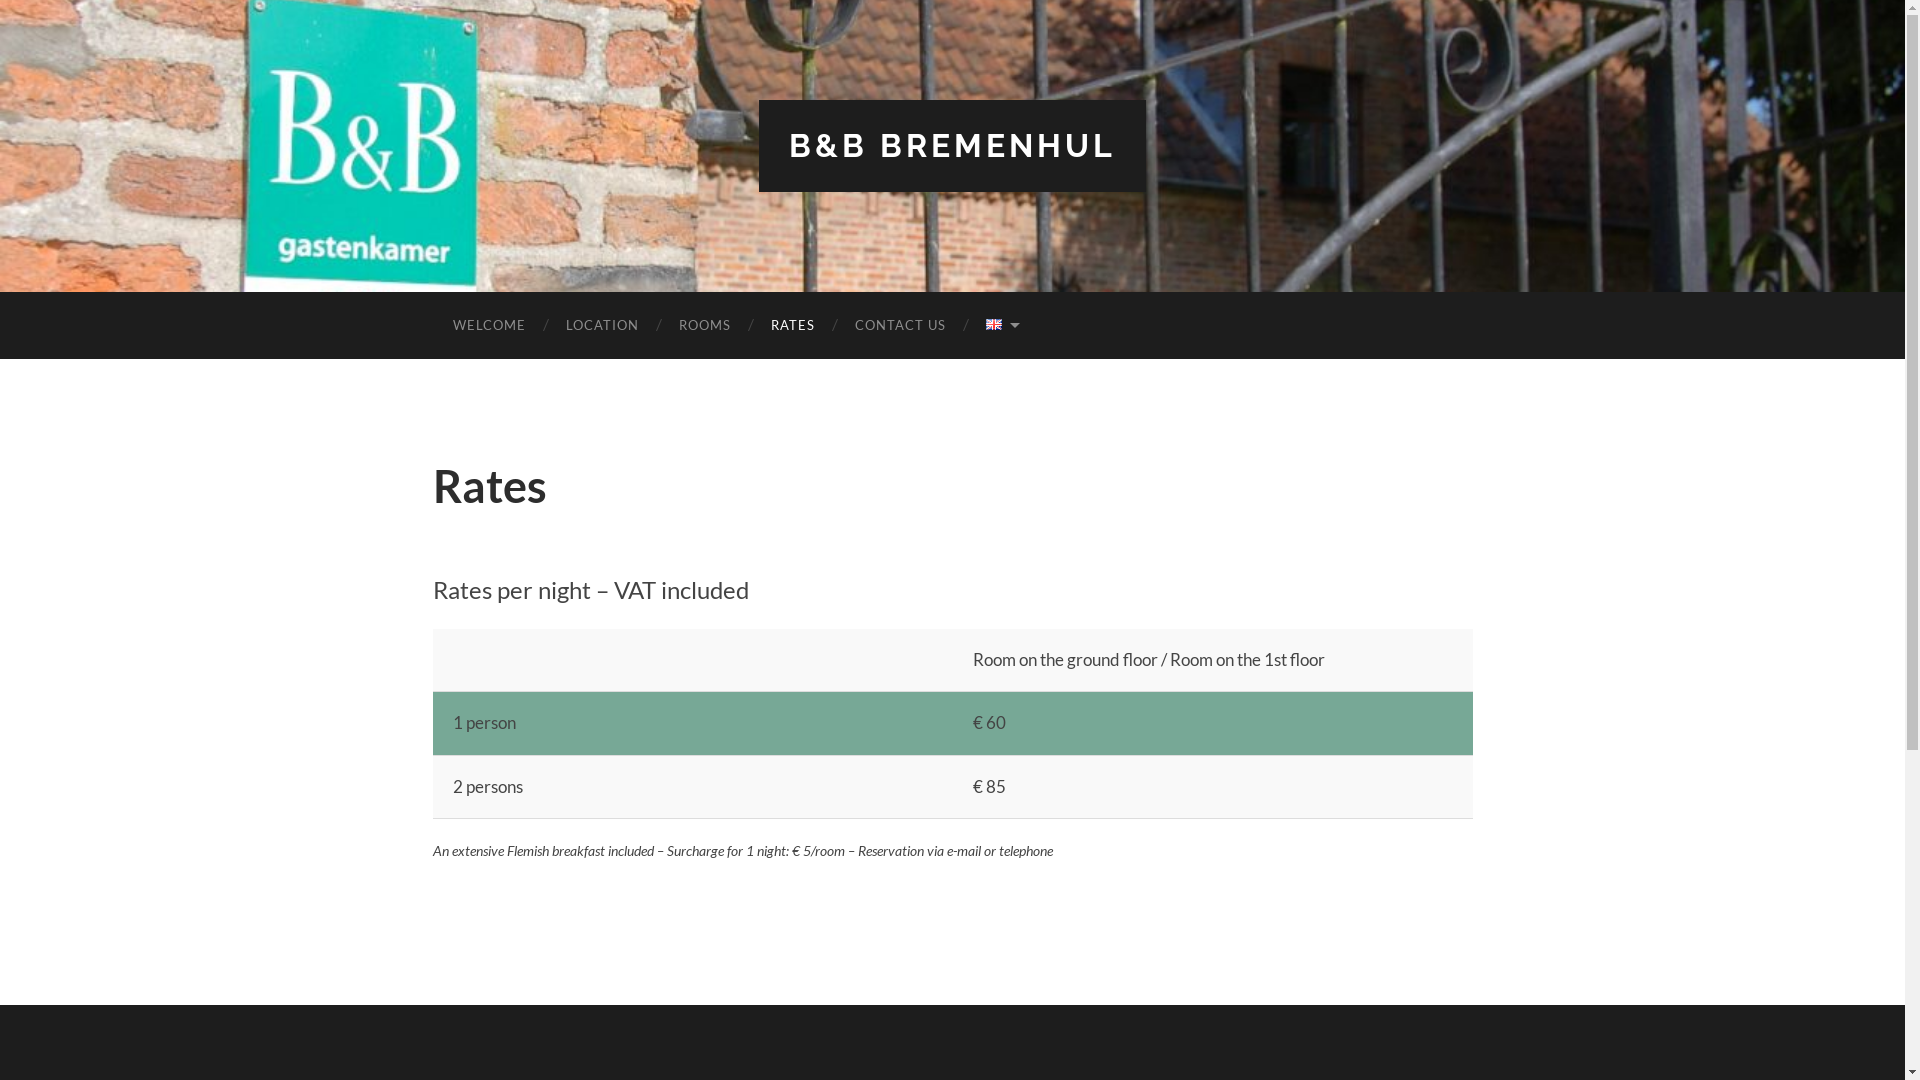 Image resolution: width=1920 pixels, height=1080 pixels. I want to click on CONTACT US, so click(899, 326).